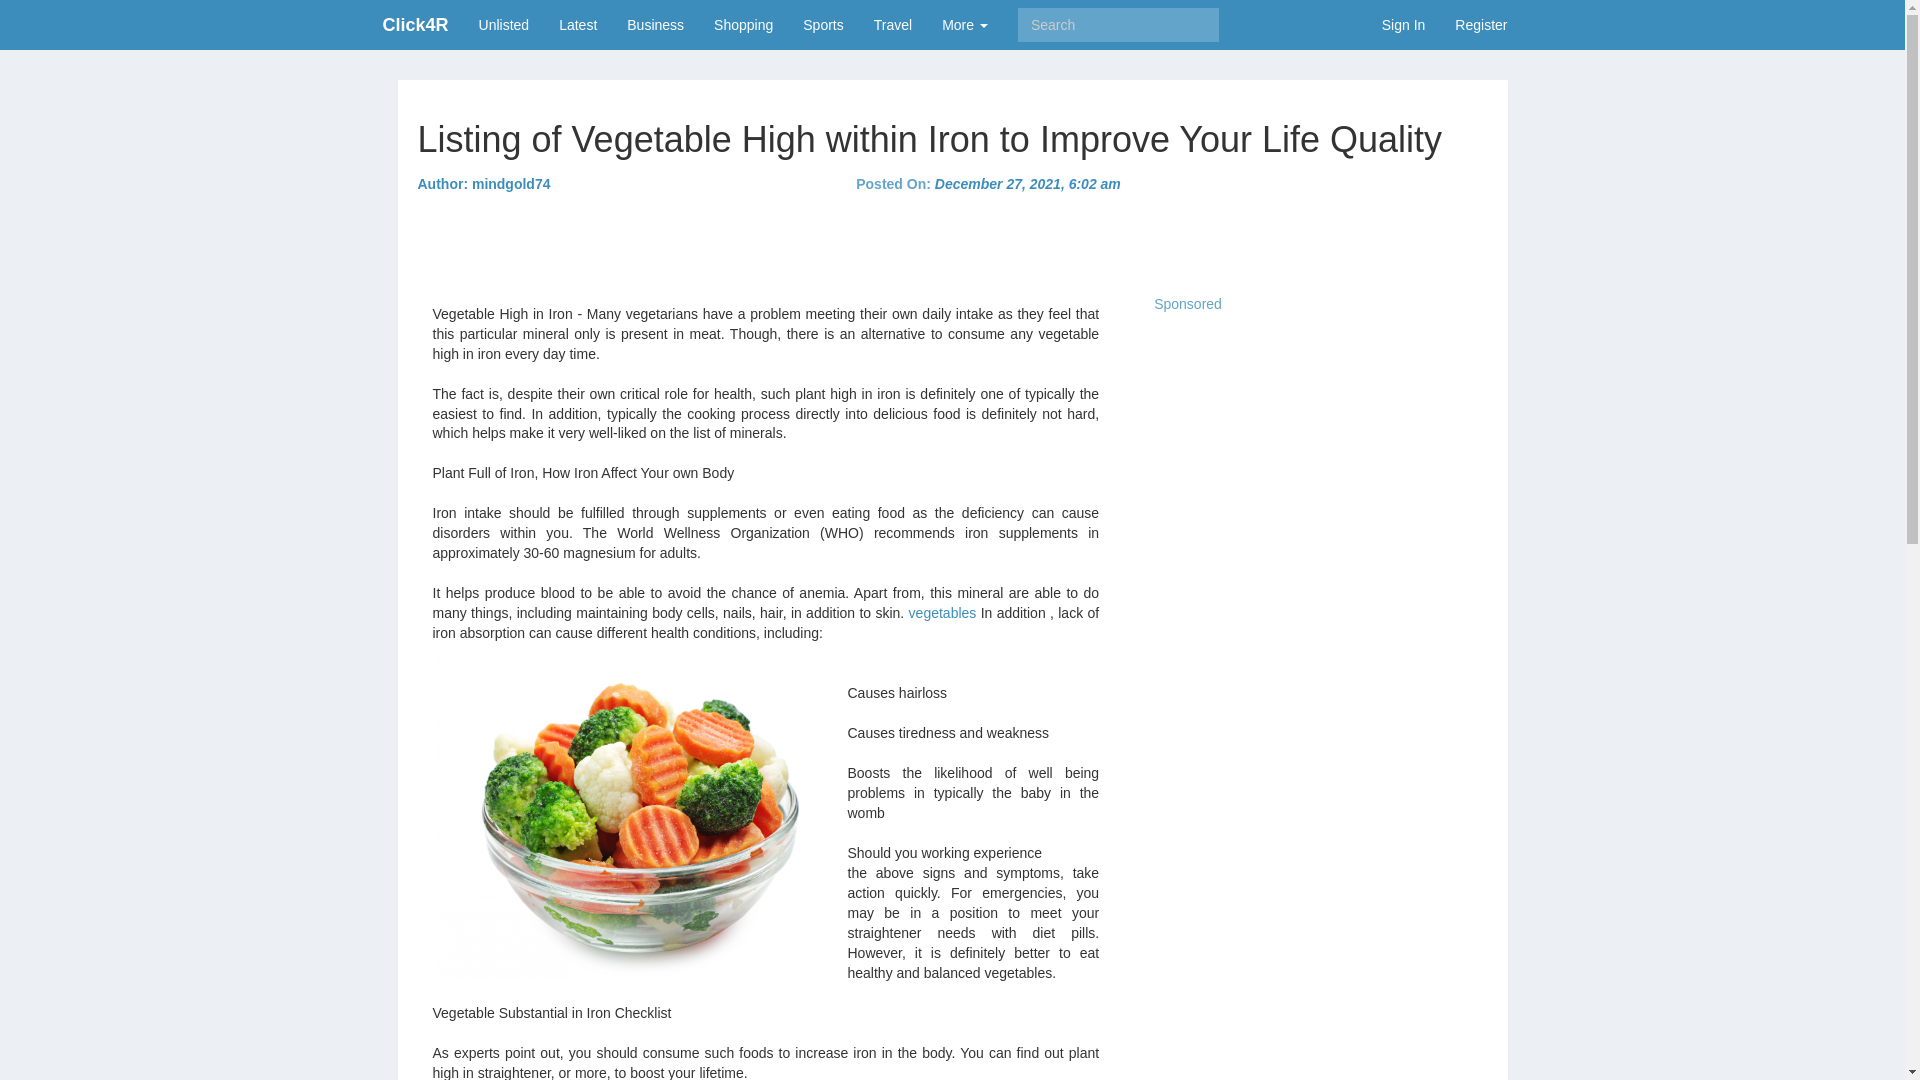 The width and height of the screenshot is (1920, 1080). What do you see at coordinates (742, 24) in the screenshot?
I see `Shopping` at bounding box center [742, 24].